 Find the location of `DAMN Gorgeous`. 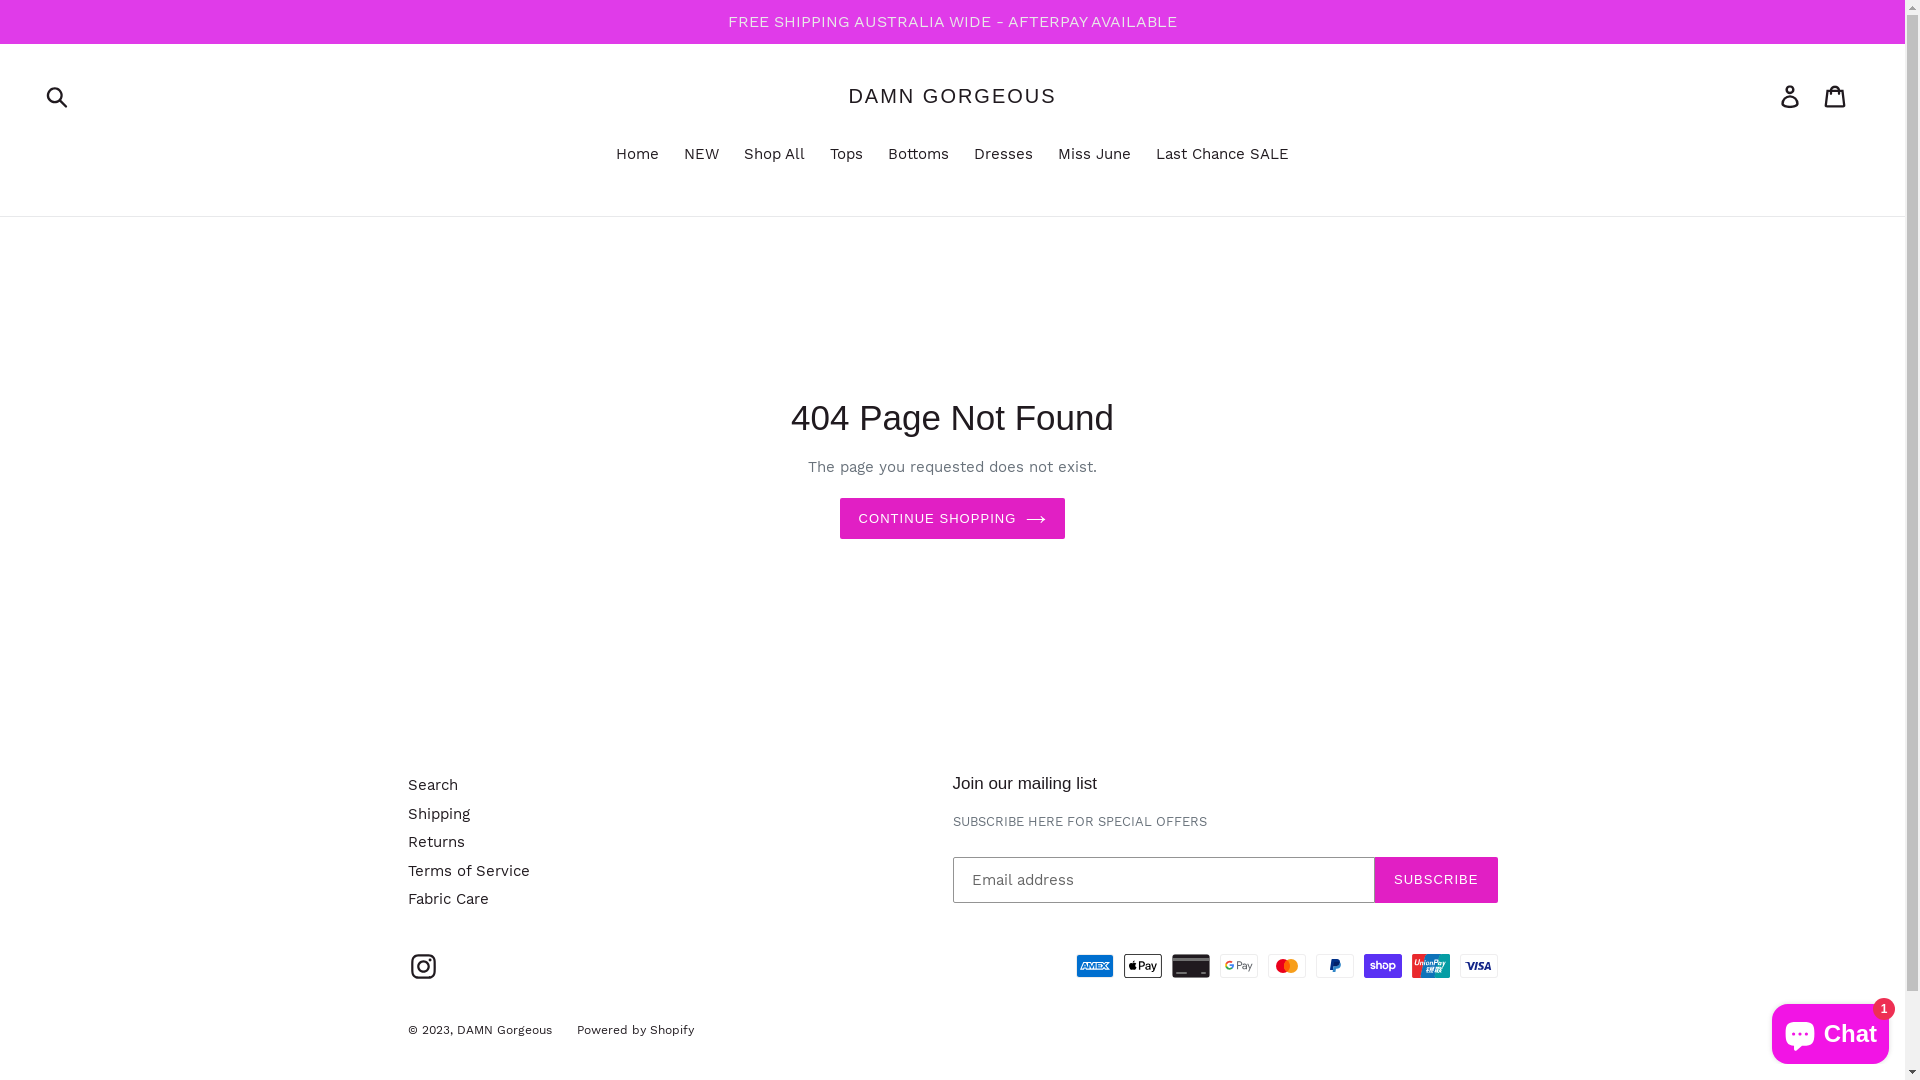

DAMN Gorgeous is located at coordinates (504, 1030).